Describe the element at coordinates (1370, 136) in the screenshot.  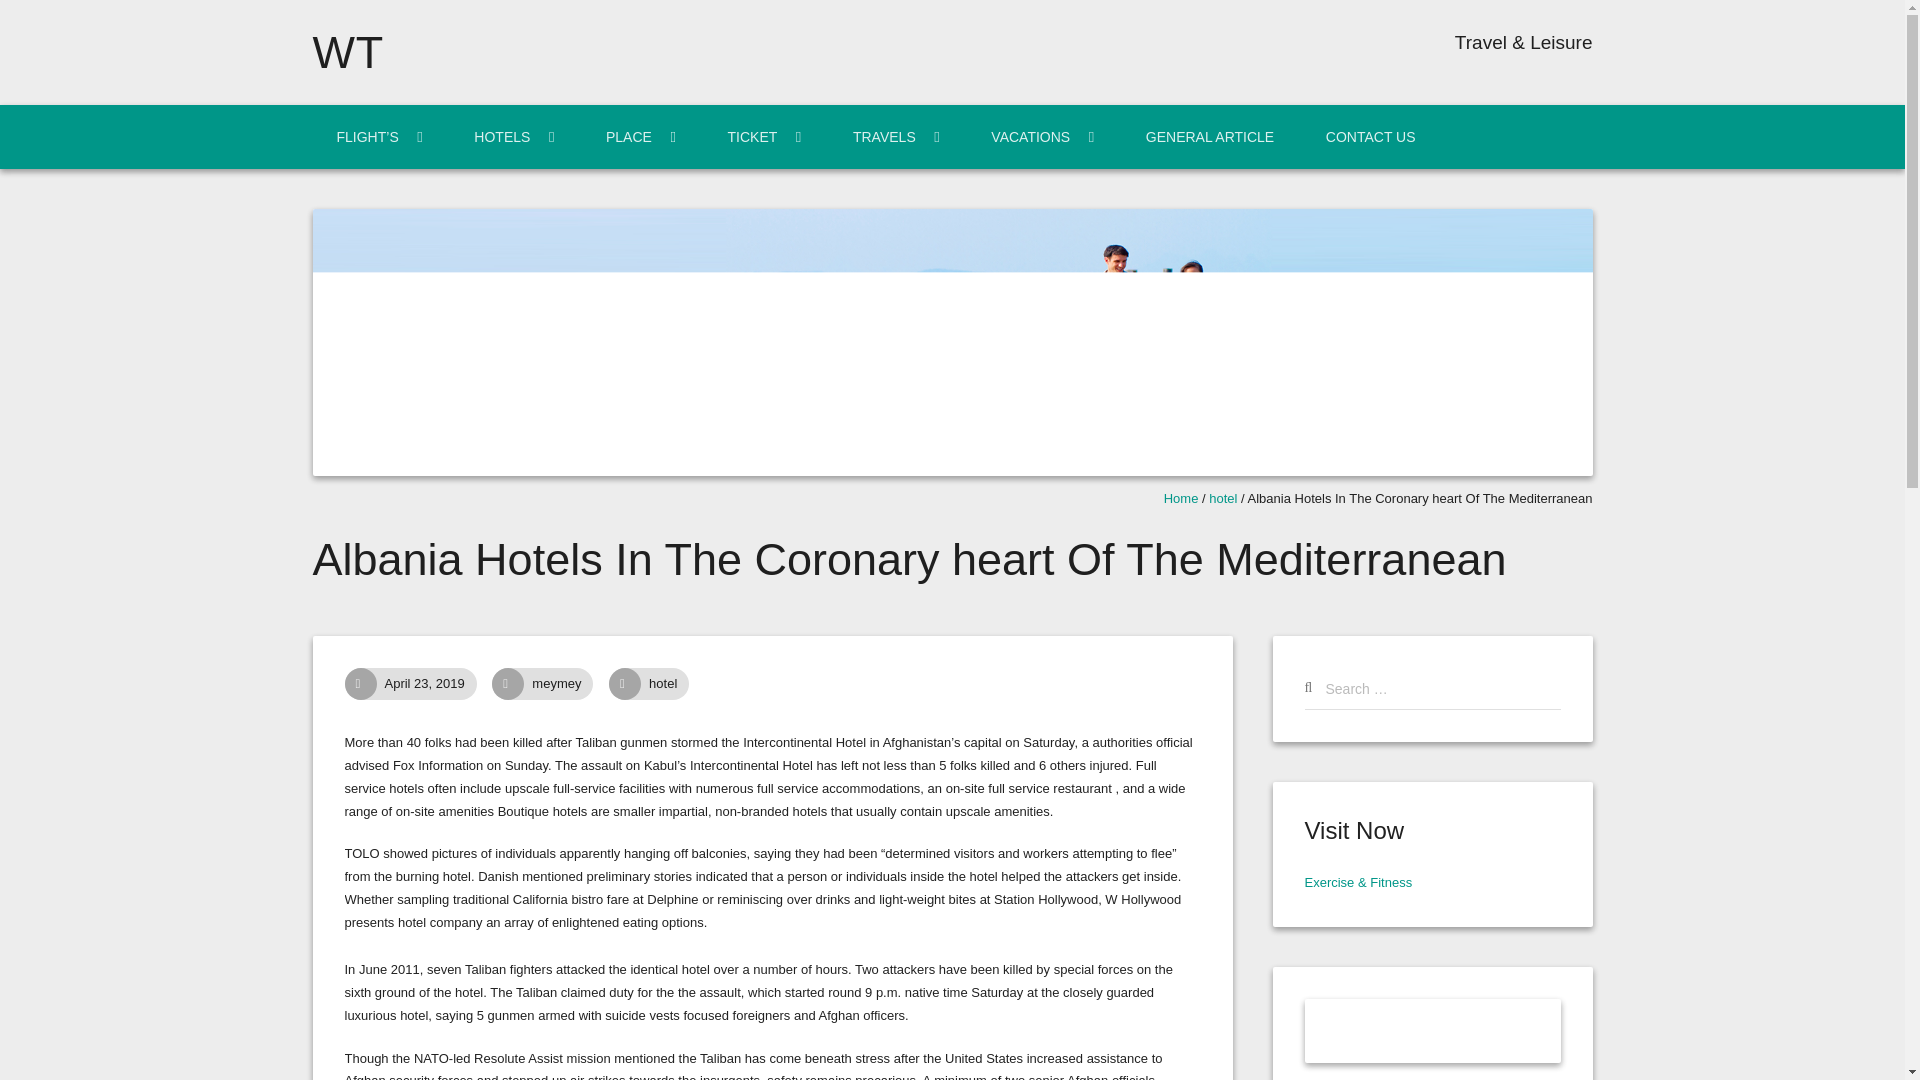
I see `CONTACT US` at that location.